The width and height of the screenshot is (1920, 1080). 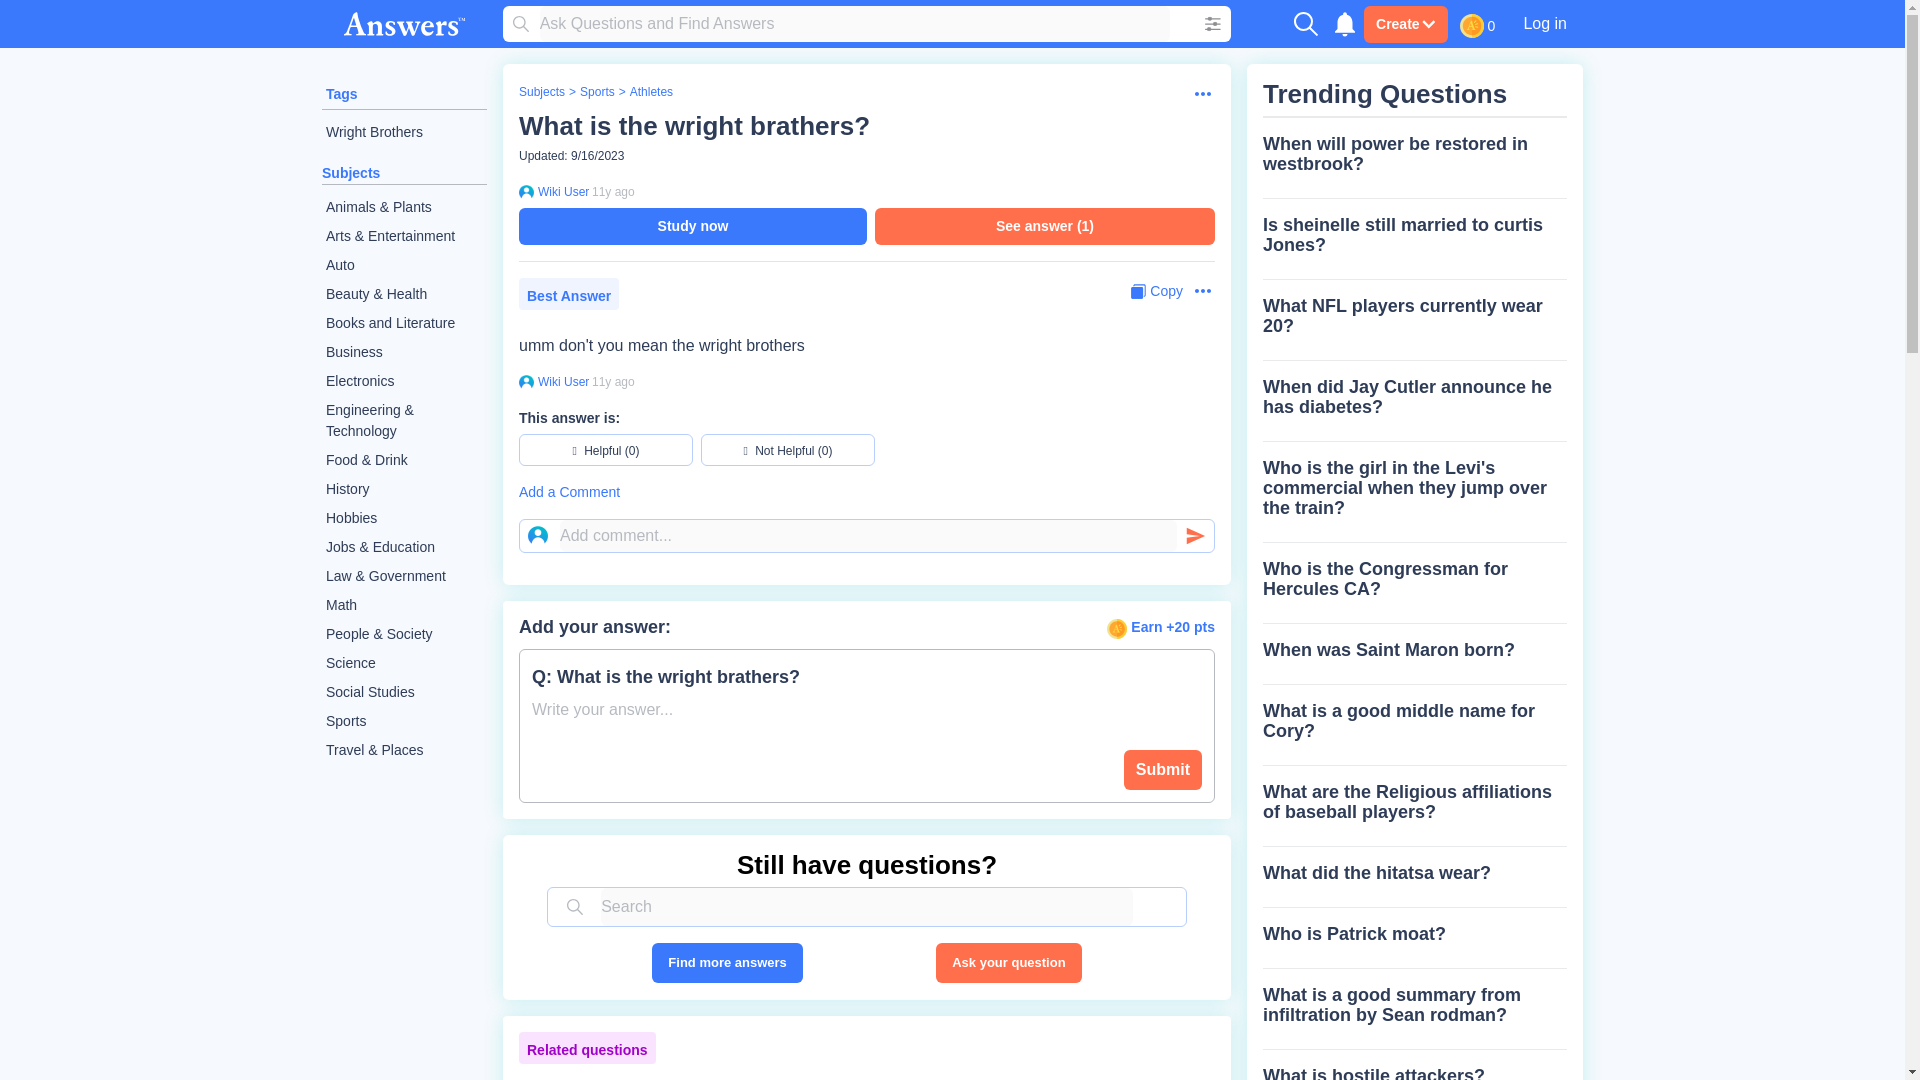 I want to click on Copy, so click(x=1156, y=291).